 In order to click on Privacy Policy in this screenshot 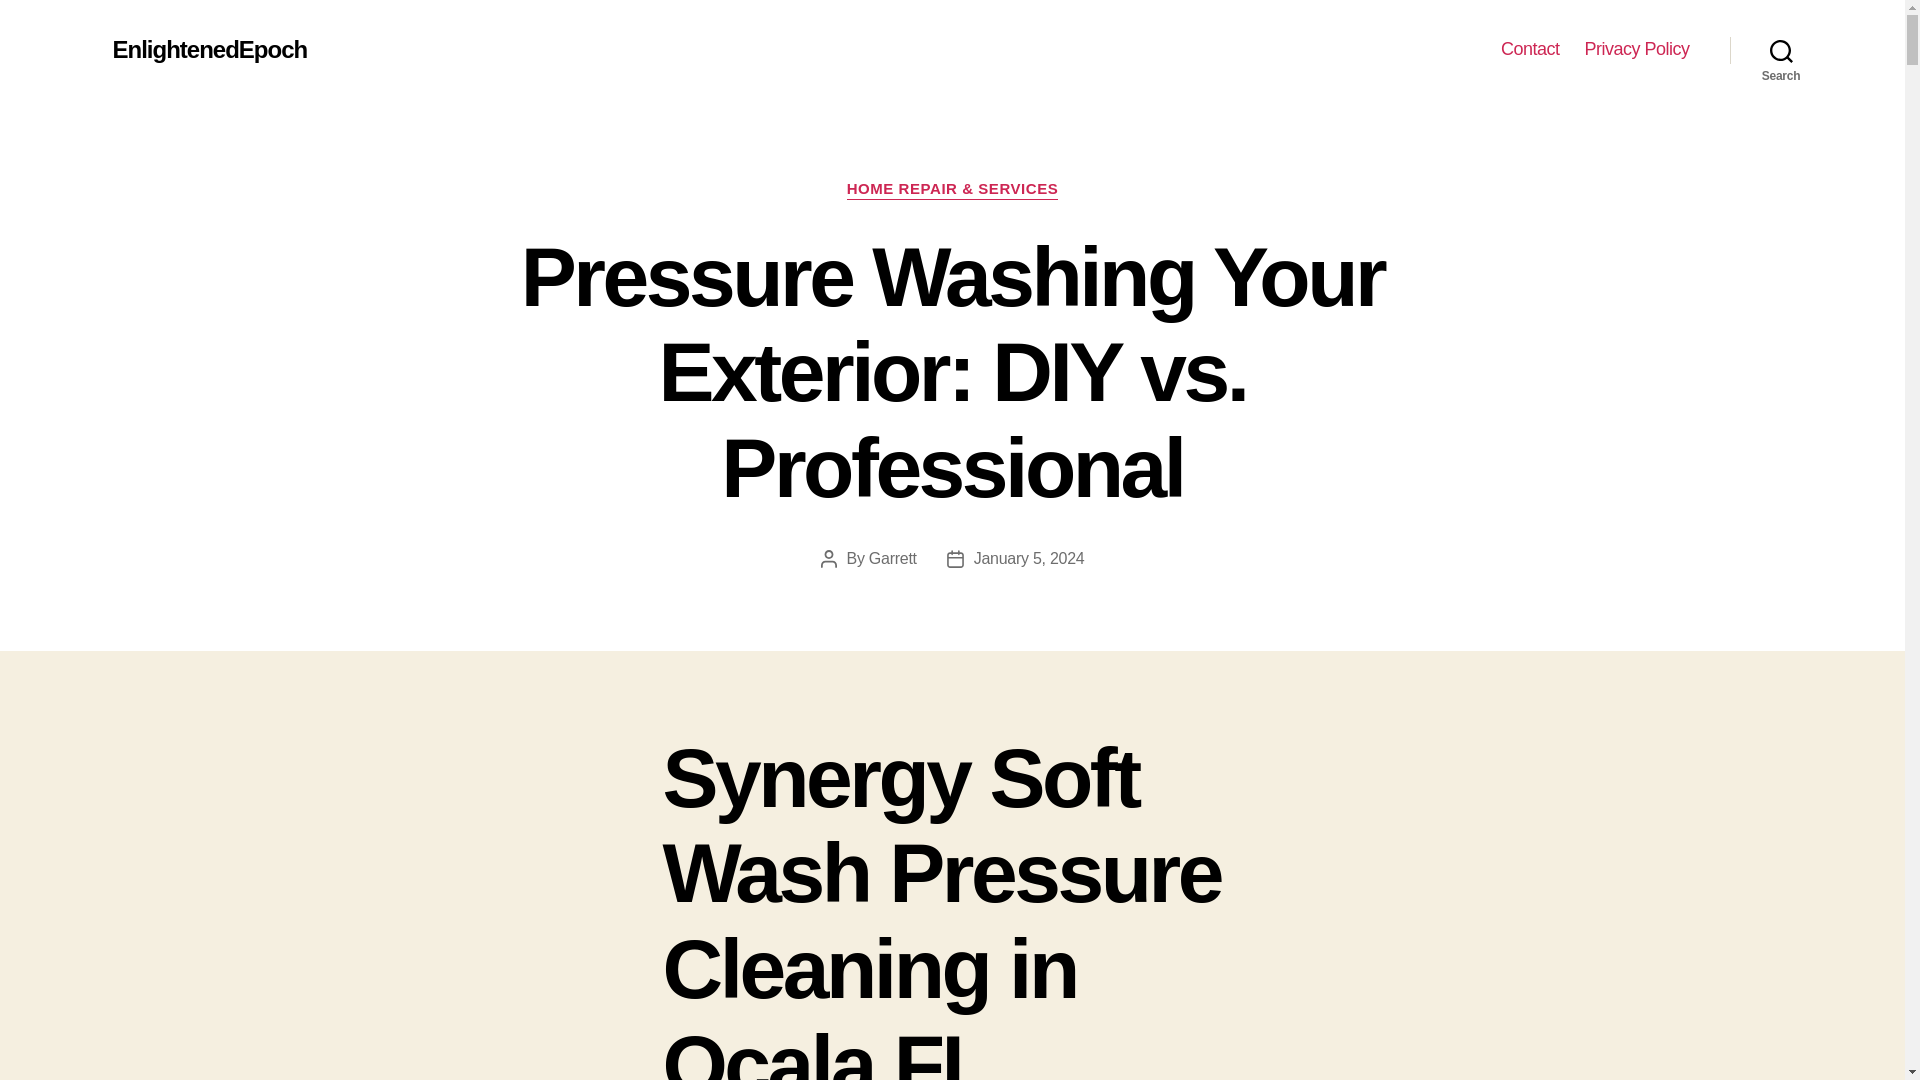, I will do `click(1636, 49)`.